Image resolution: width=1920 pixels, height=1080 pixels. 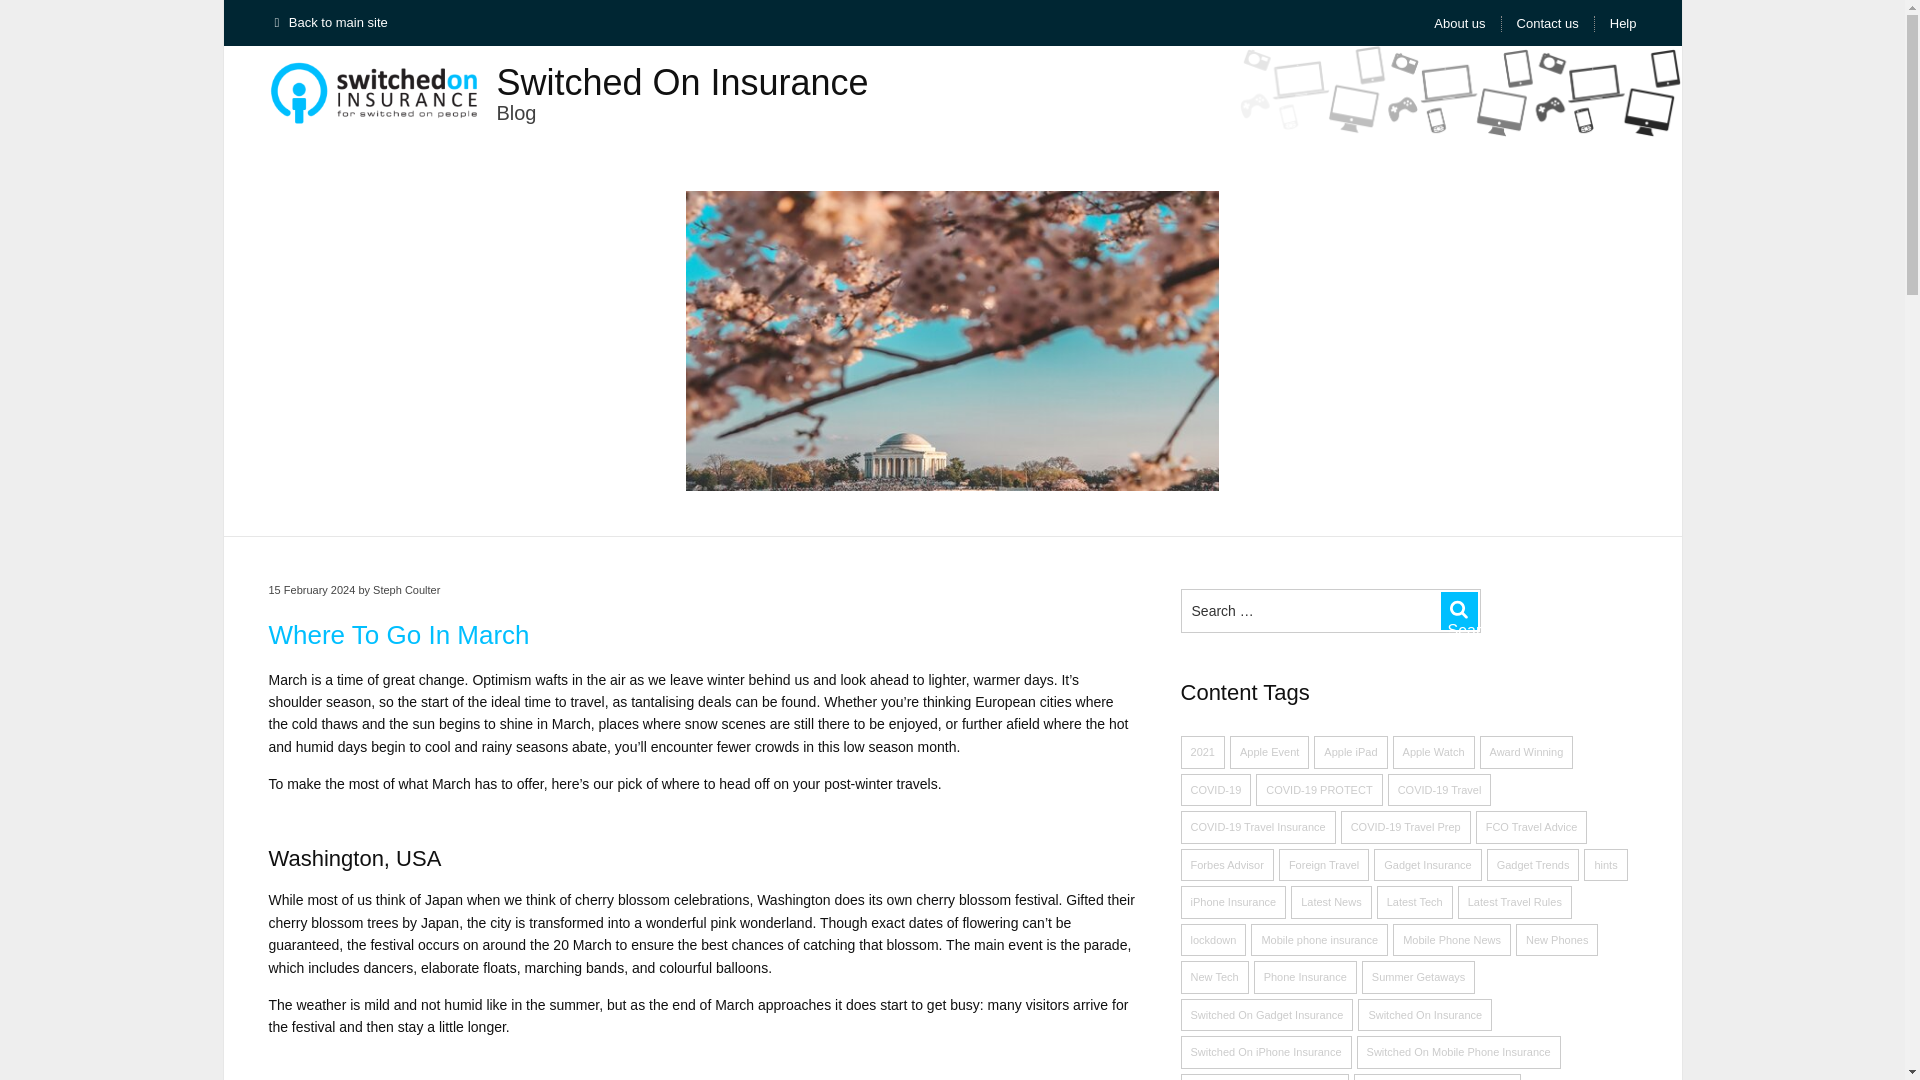 I want to click on Contact us, so click(x=1547, y=24).